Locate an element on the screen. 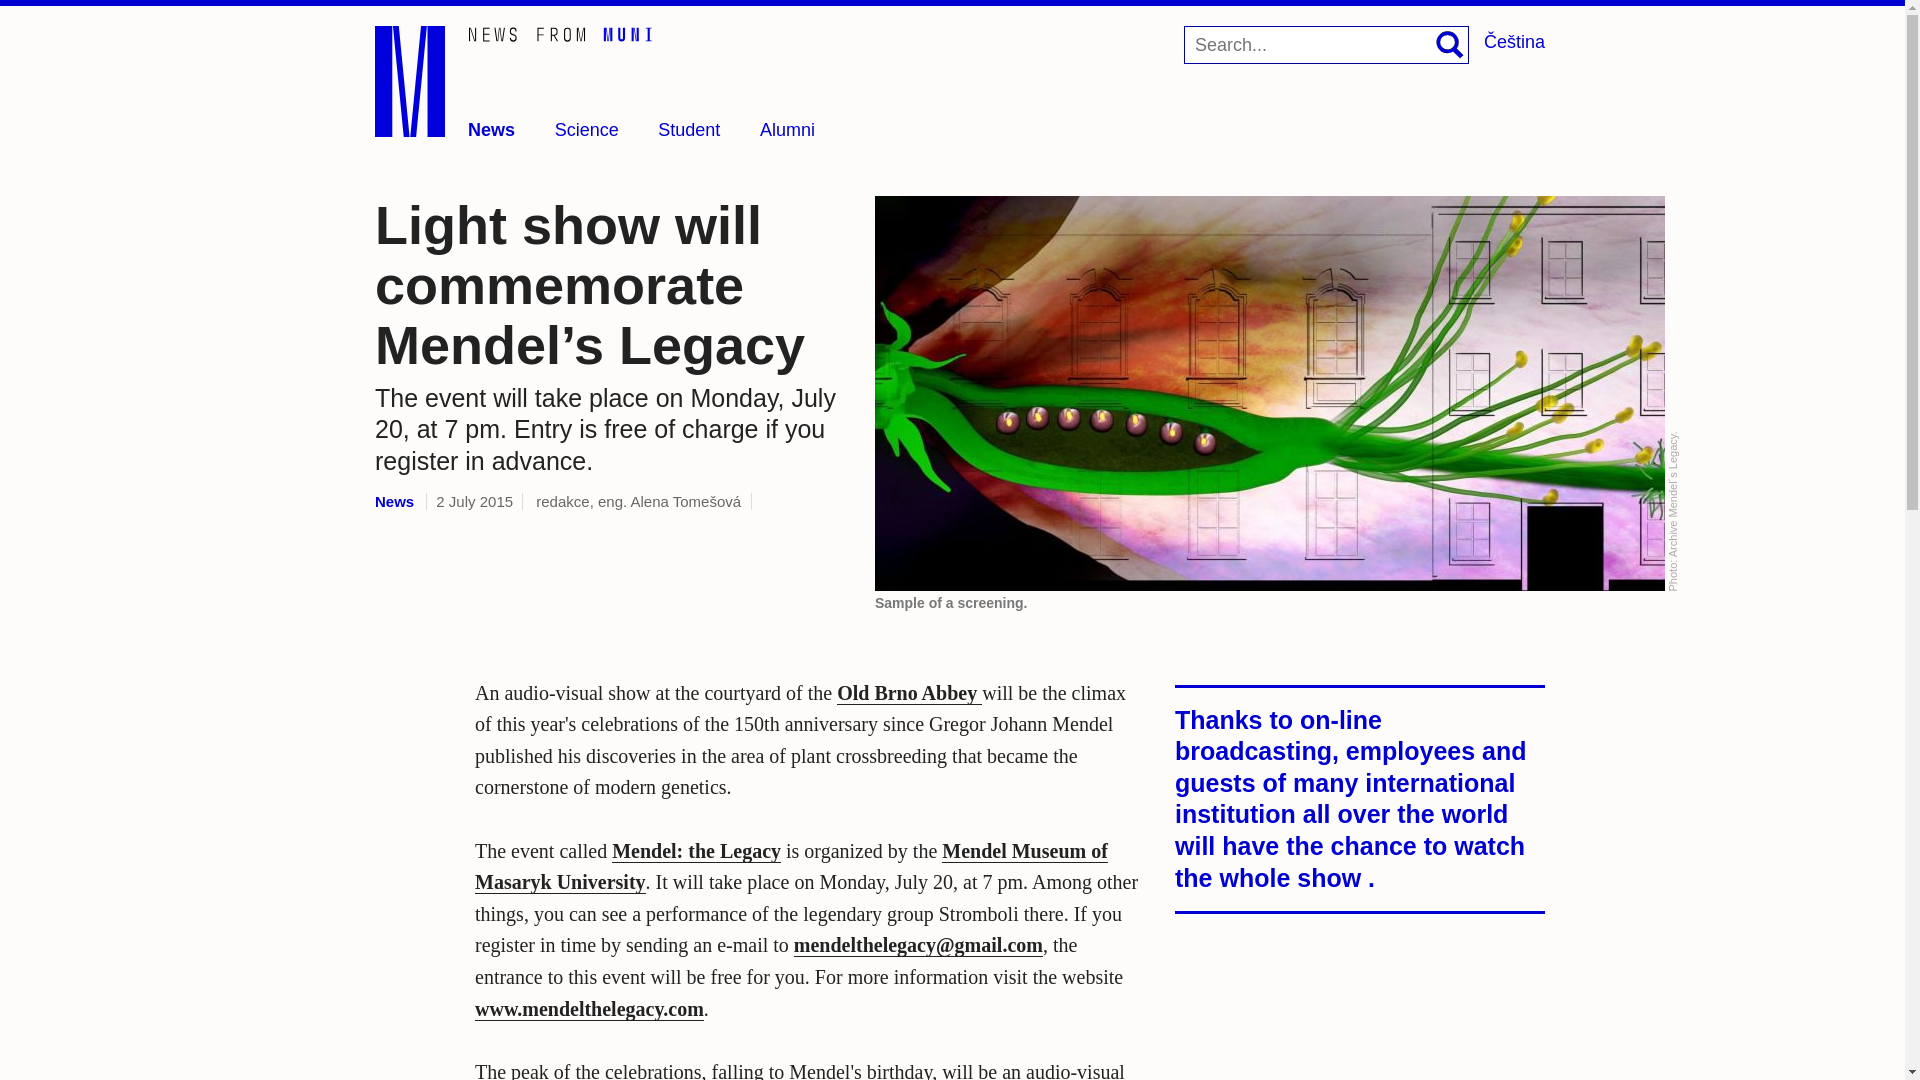  News is located at coordinates (491, 130).